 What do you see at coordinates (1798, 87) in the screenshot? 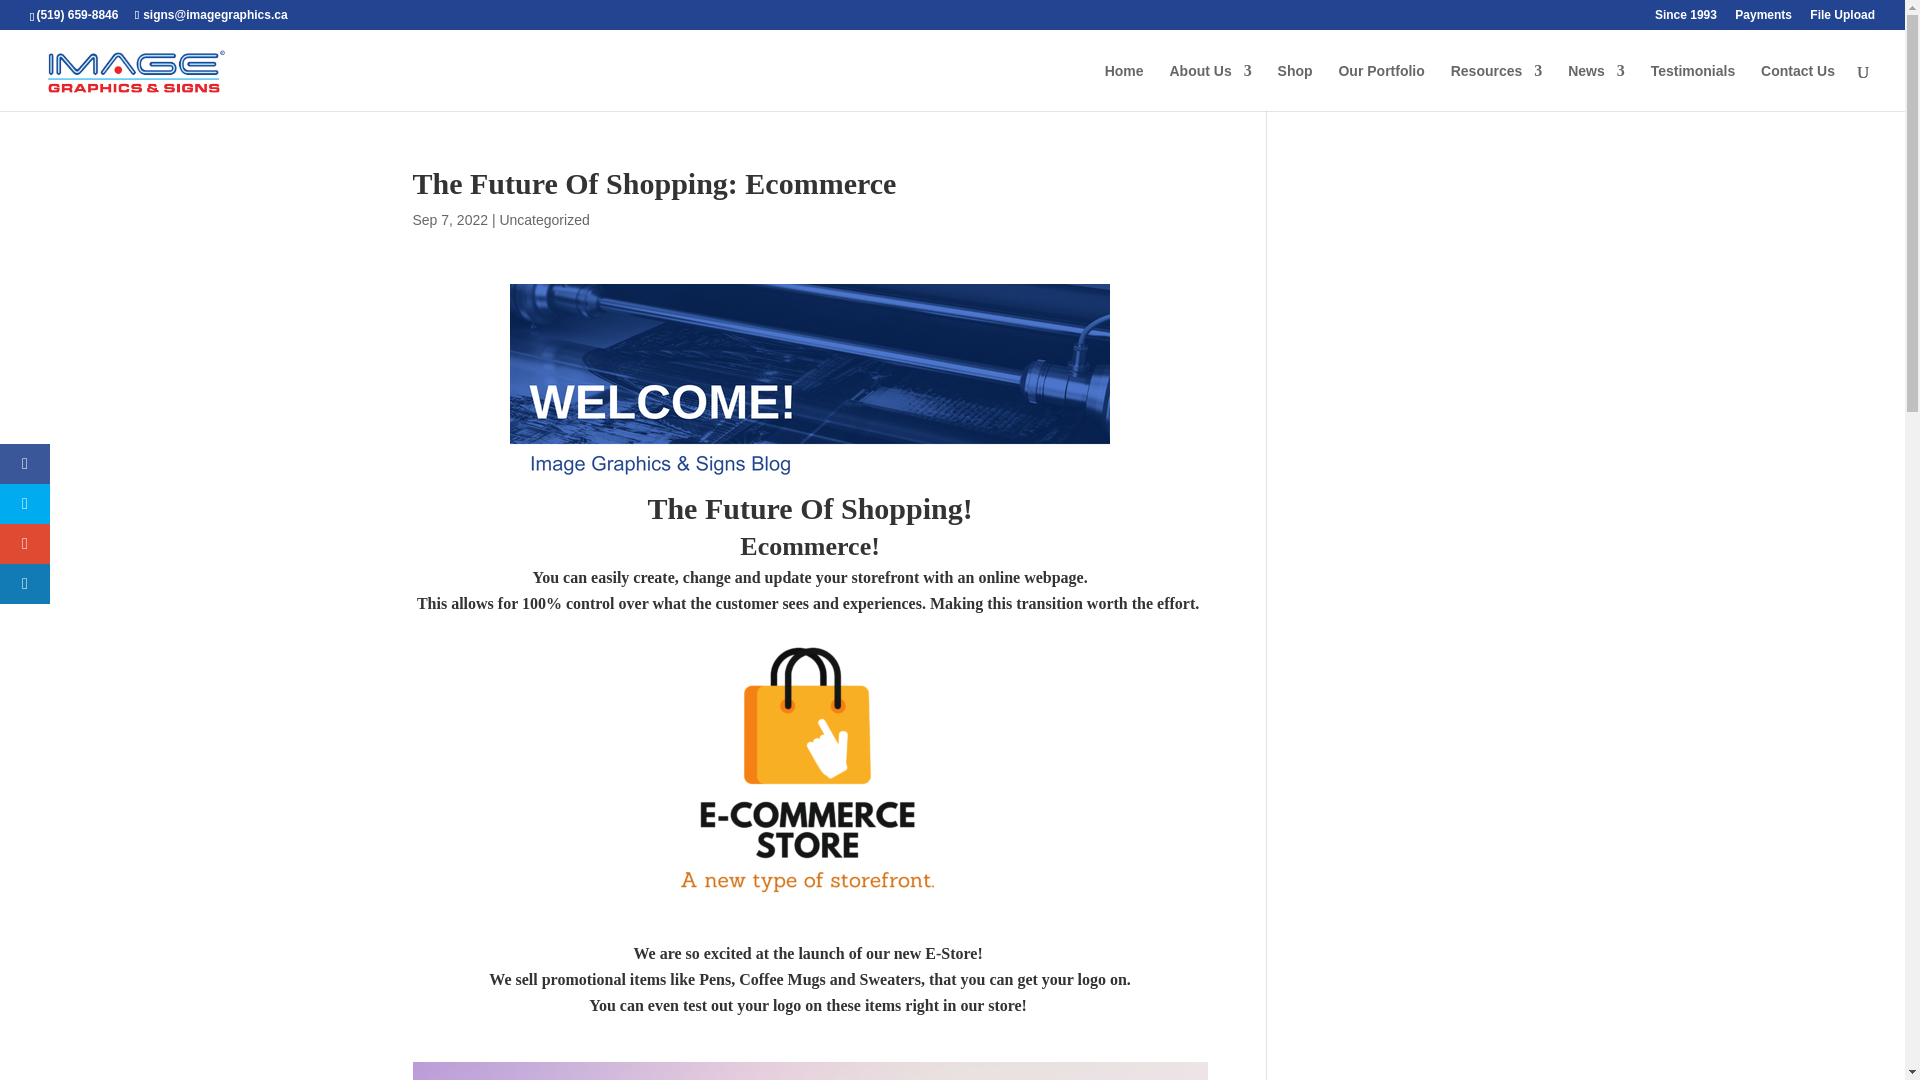
I see `Contact Us` at bounding box center [1798, 87].